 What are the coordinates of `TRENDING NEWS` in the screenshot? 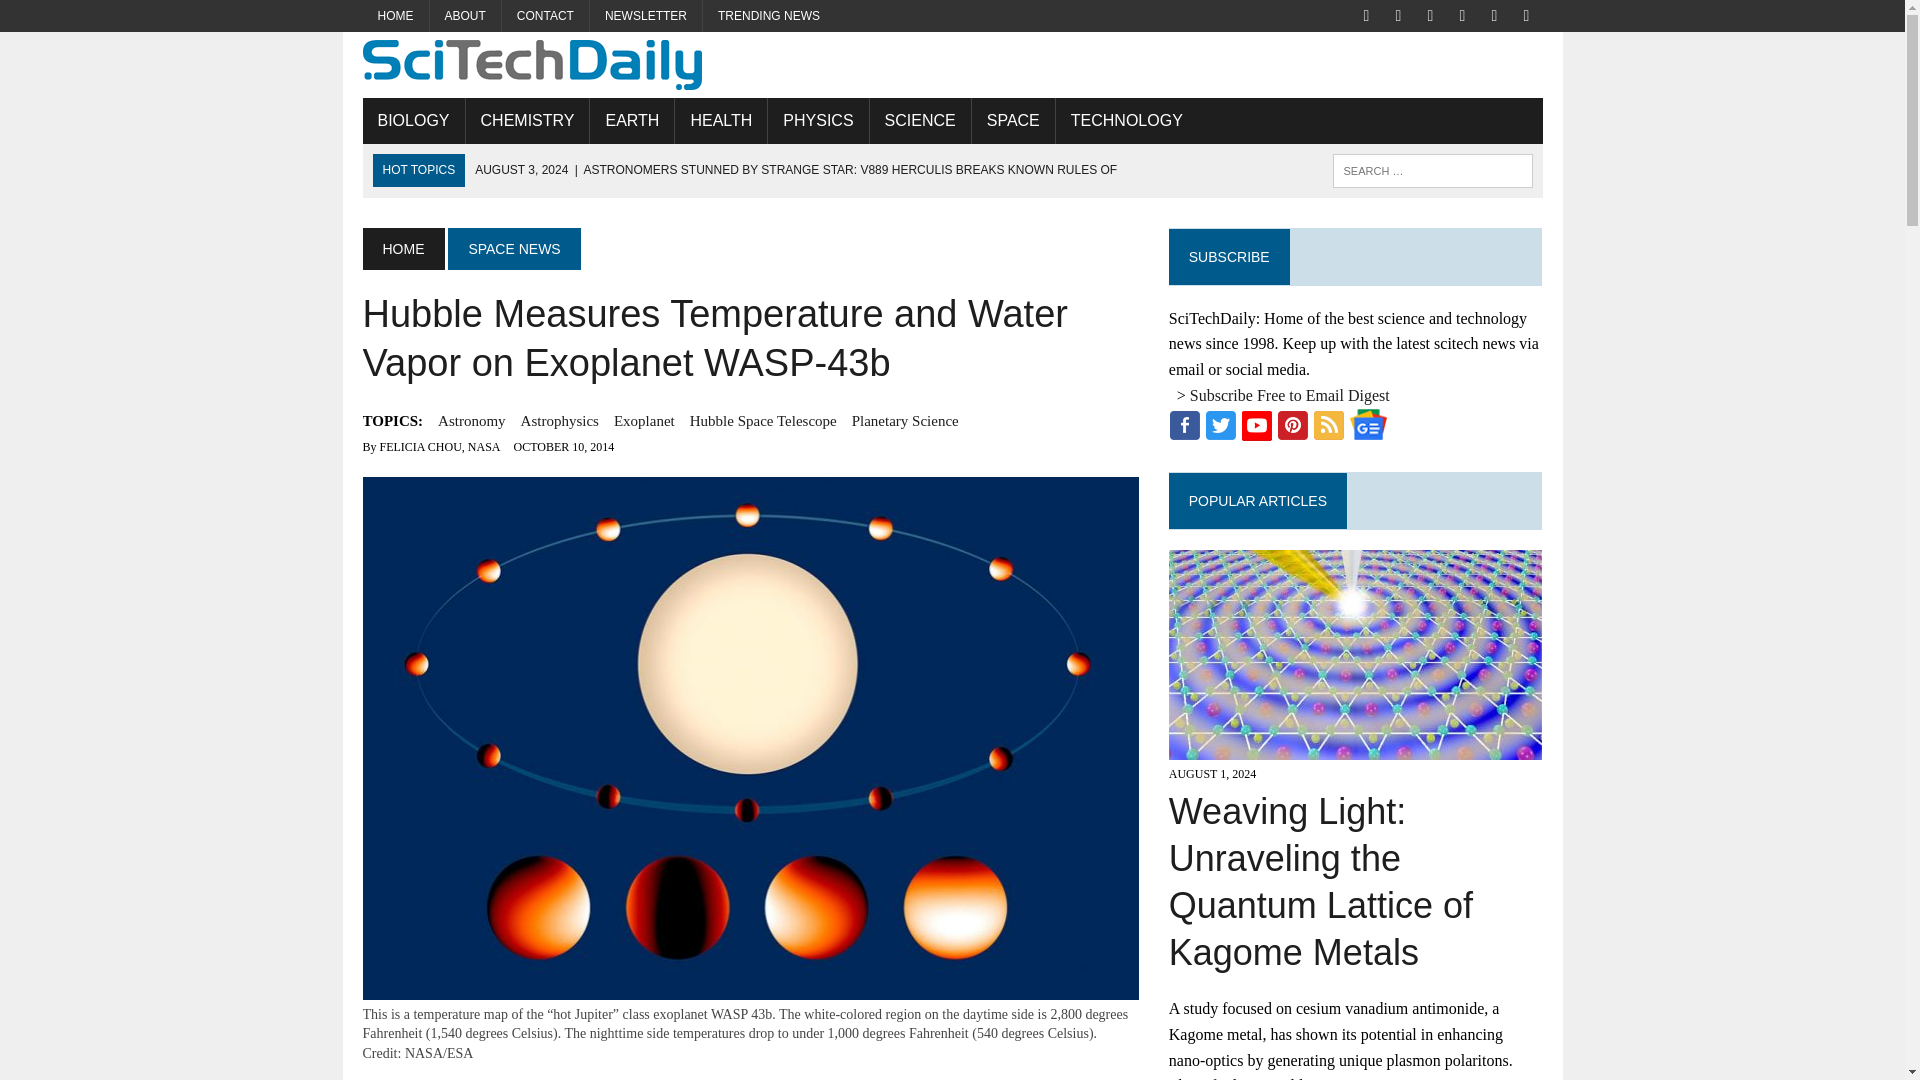 It's located at (768, 16).